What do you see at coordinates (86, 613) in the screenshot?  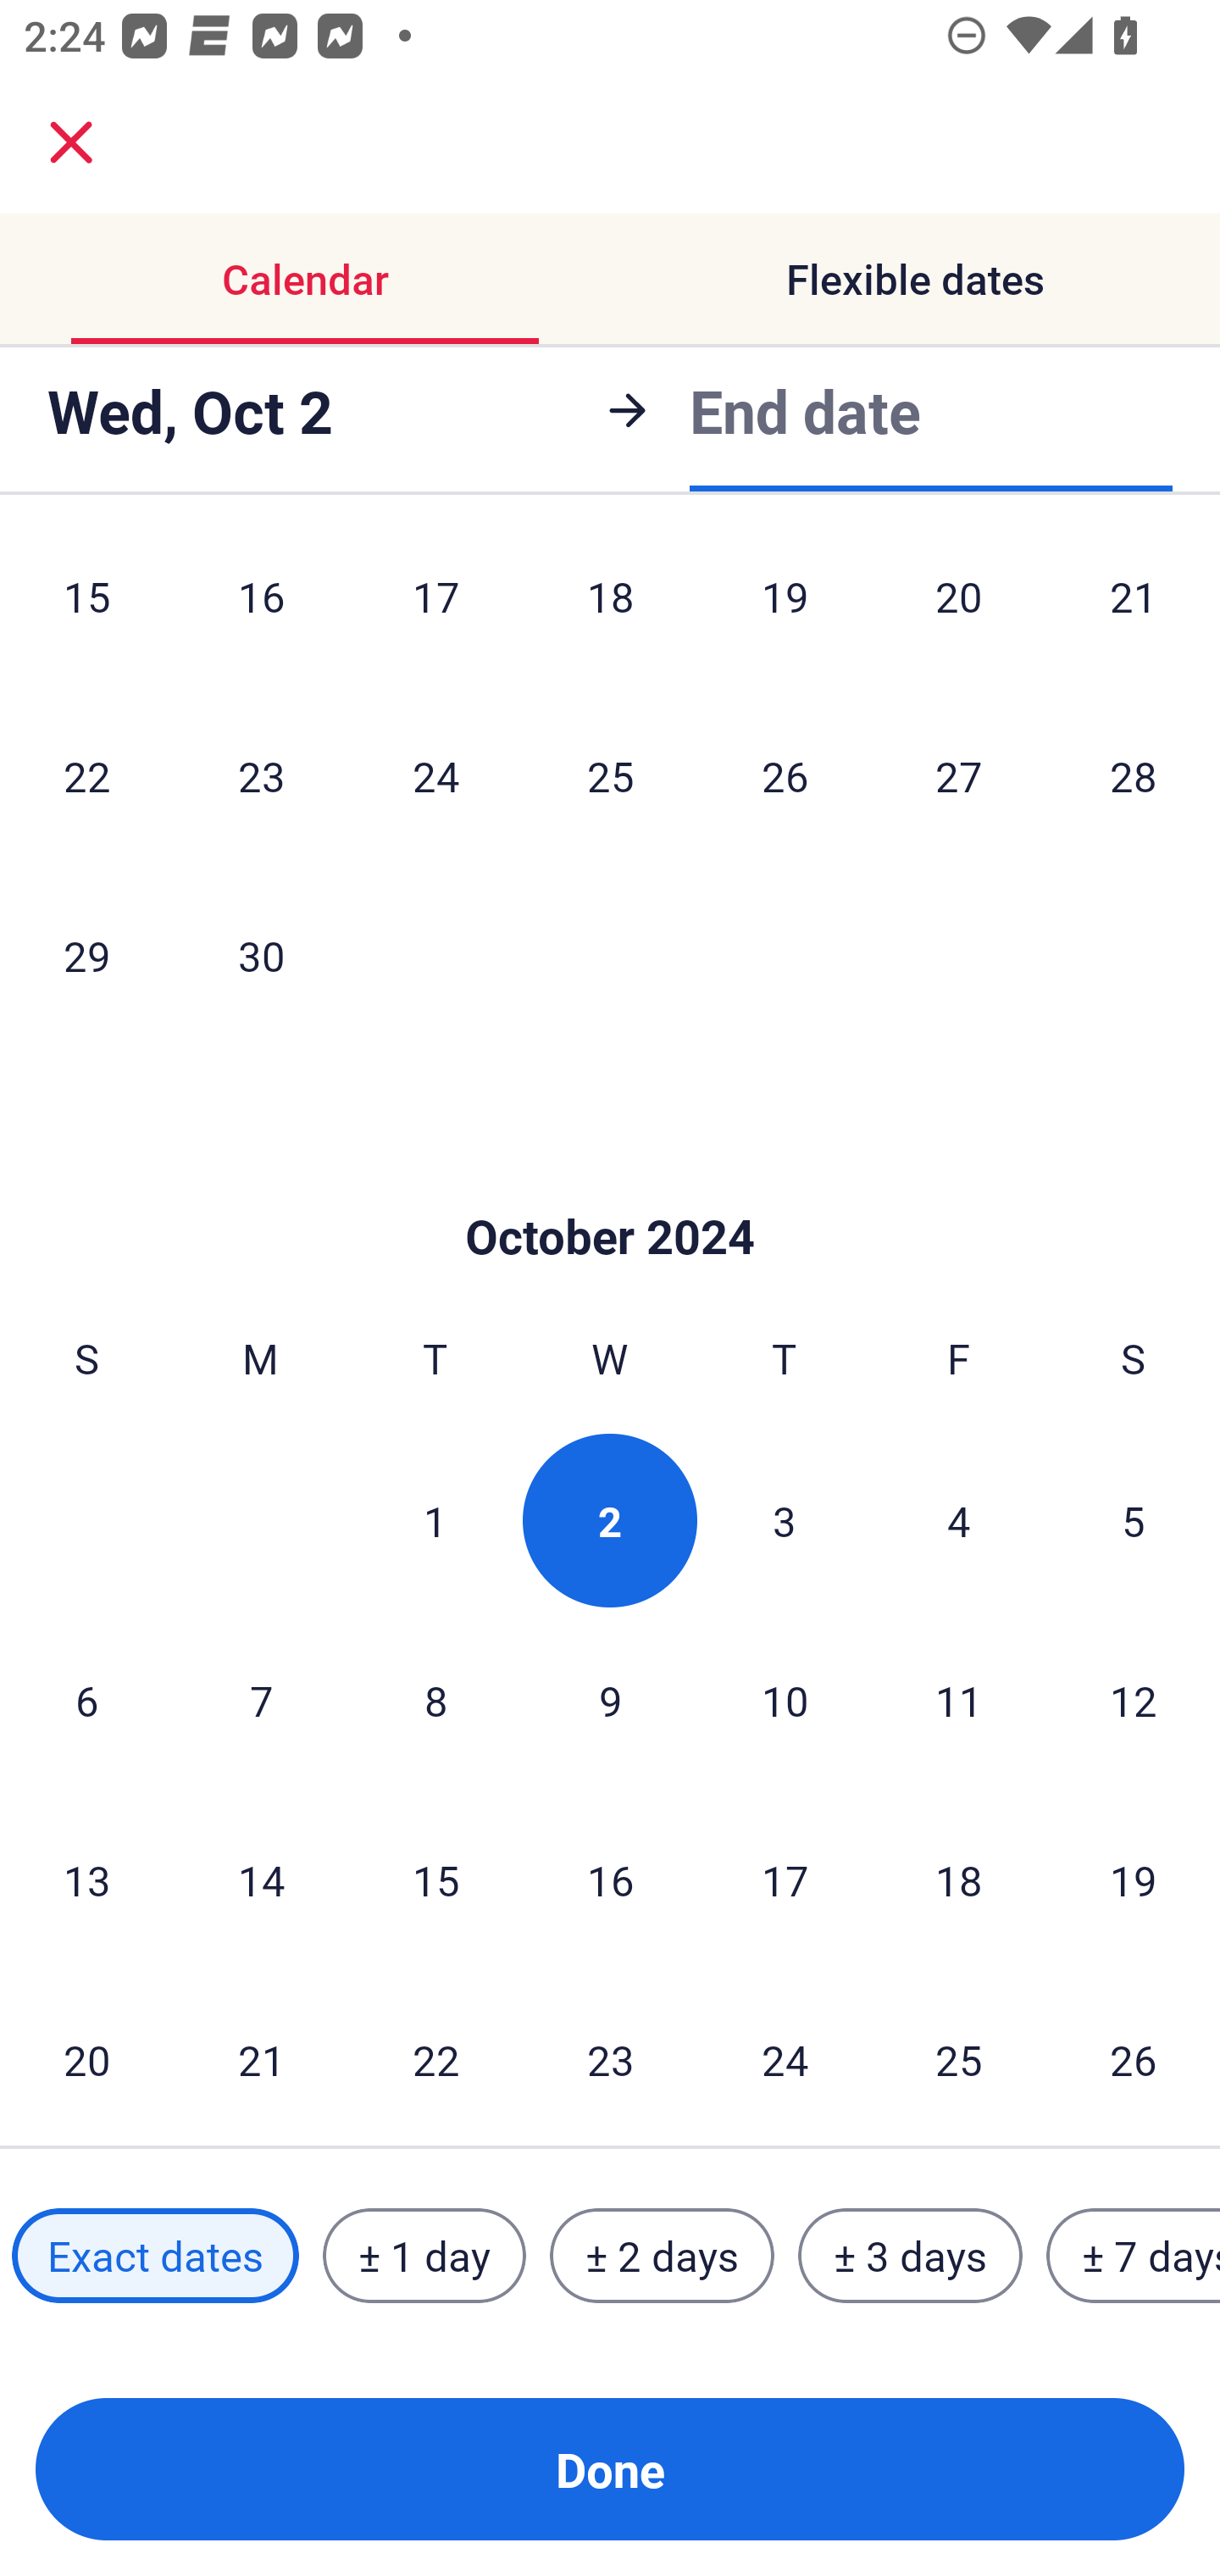 I see `15 Sunday, September 15, 2024` at bounding box center [86, 613].